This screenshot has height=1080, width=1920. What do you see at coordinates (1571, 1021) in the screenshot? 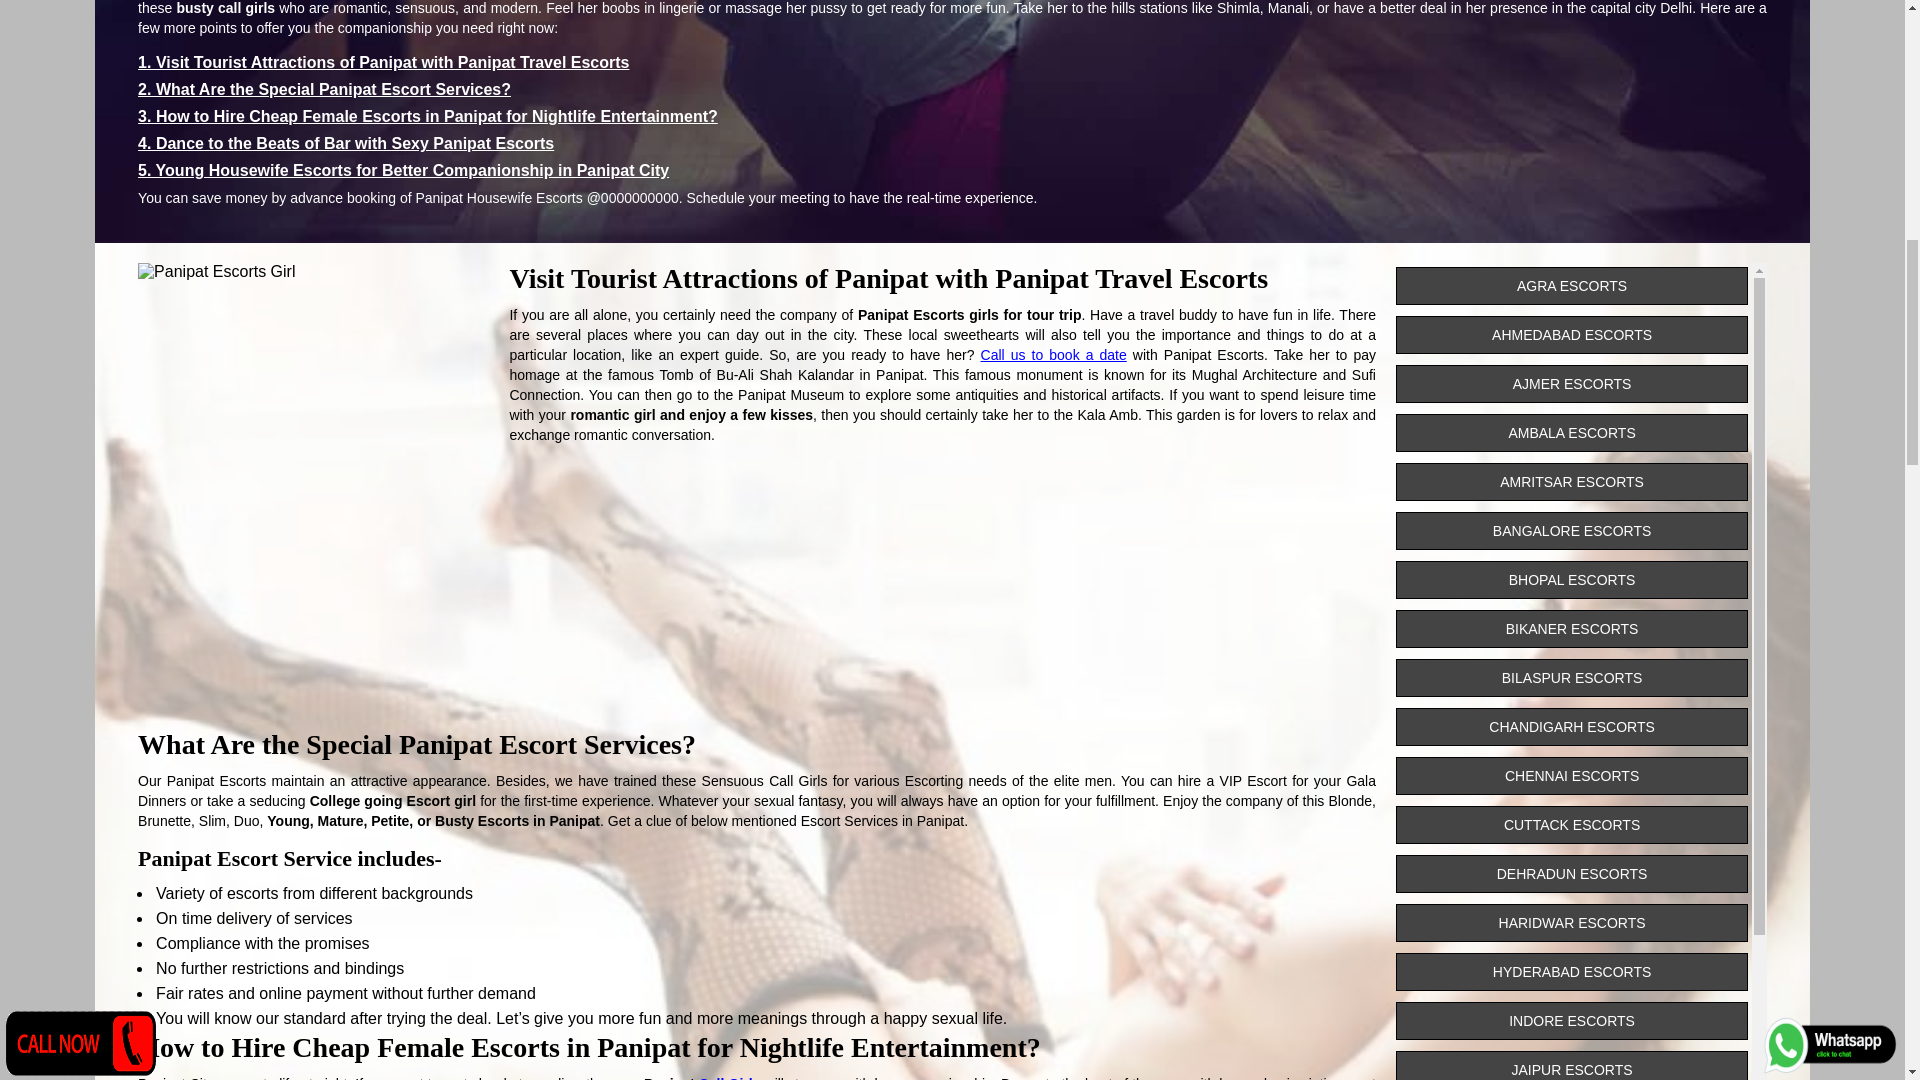
I see `INDORE ESCORTS` at bounding box center [1571, 1021].